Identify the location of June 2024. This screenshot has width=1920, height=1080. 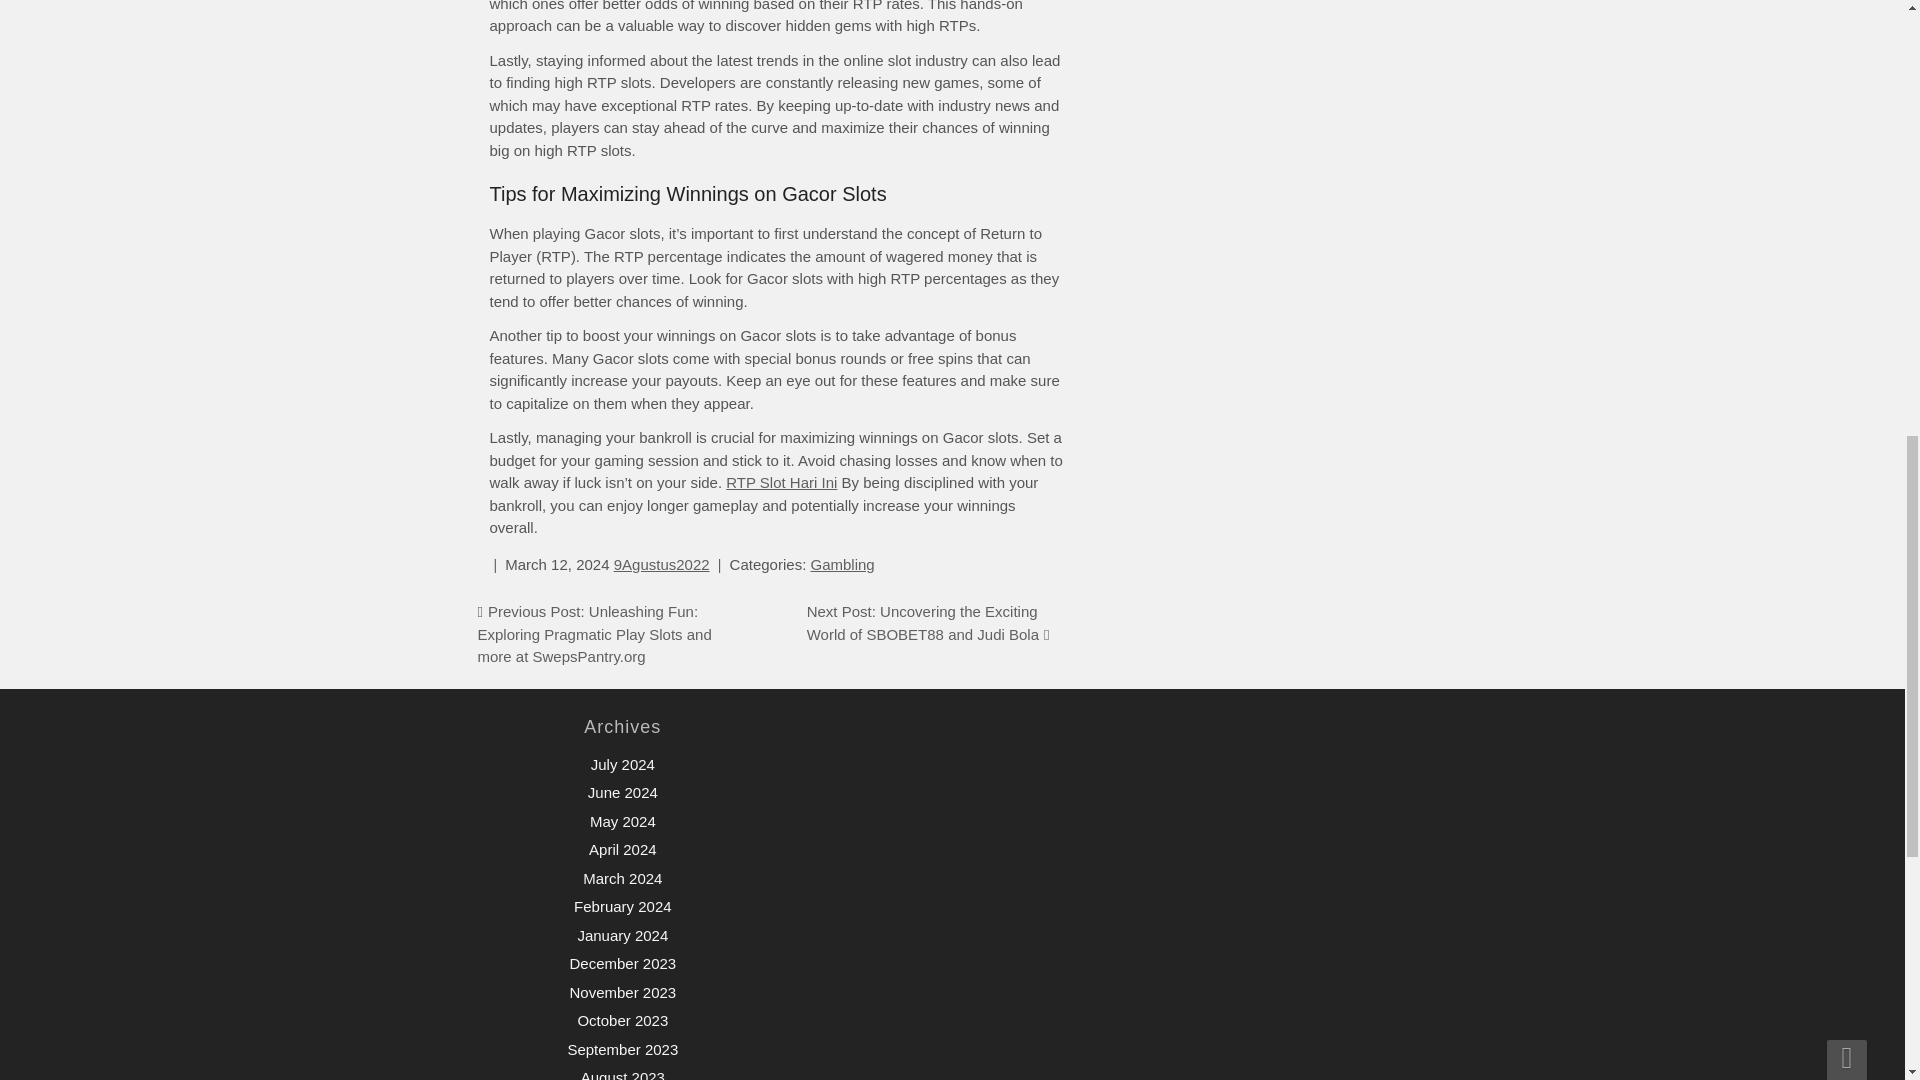
(622, 792).